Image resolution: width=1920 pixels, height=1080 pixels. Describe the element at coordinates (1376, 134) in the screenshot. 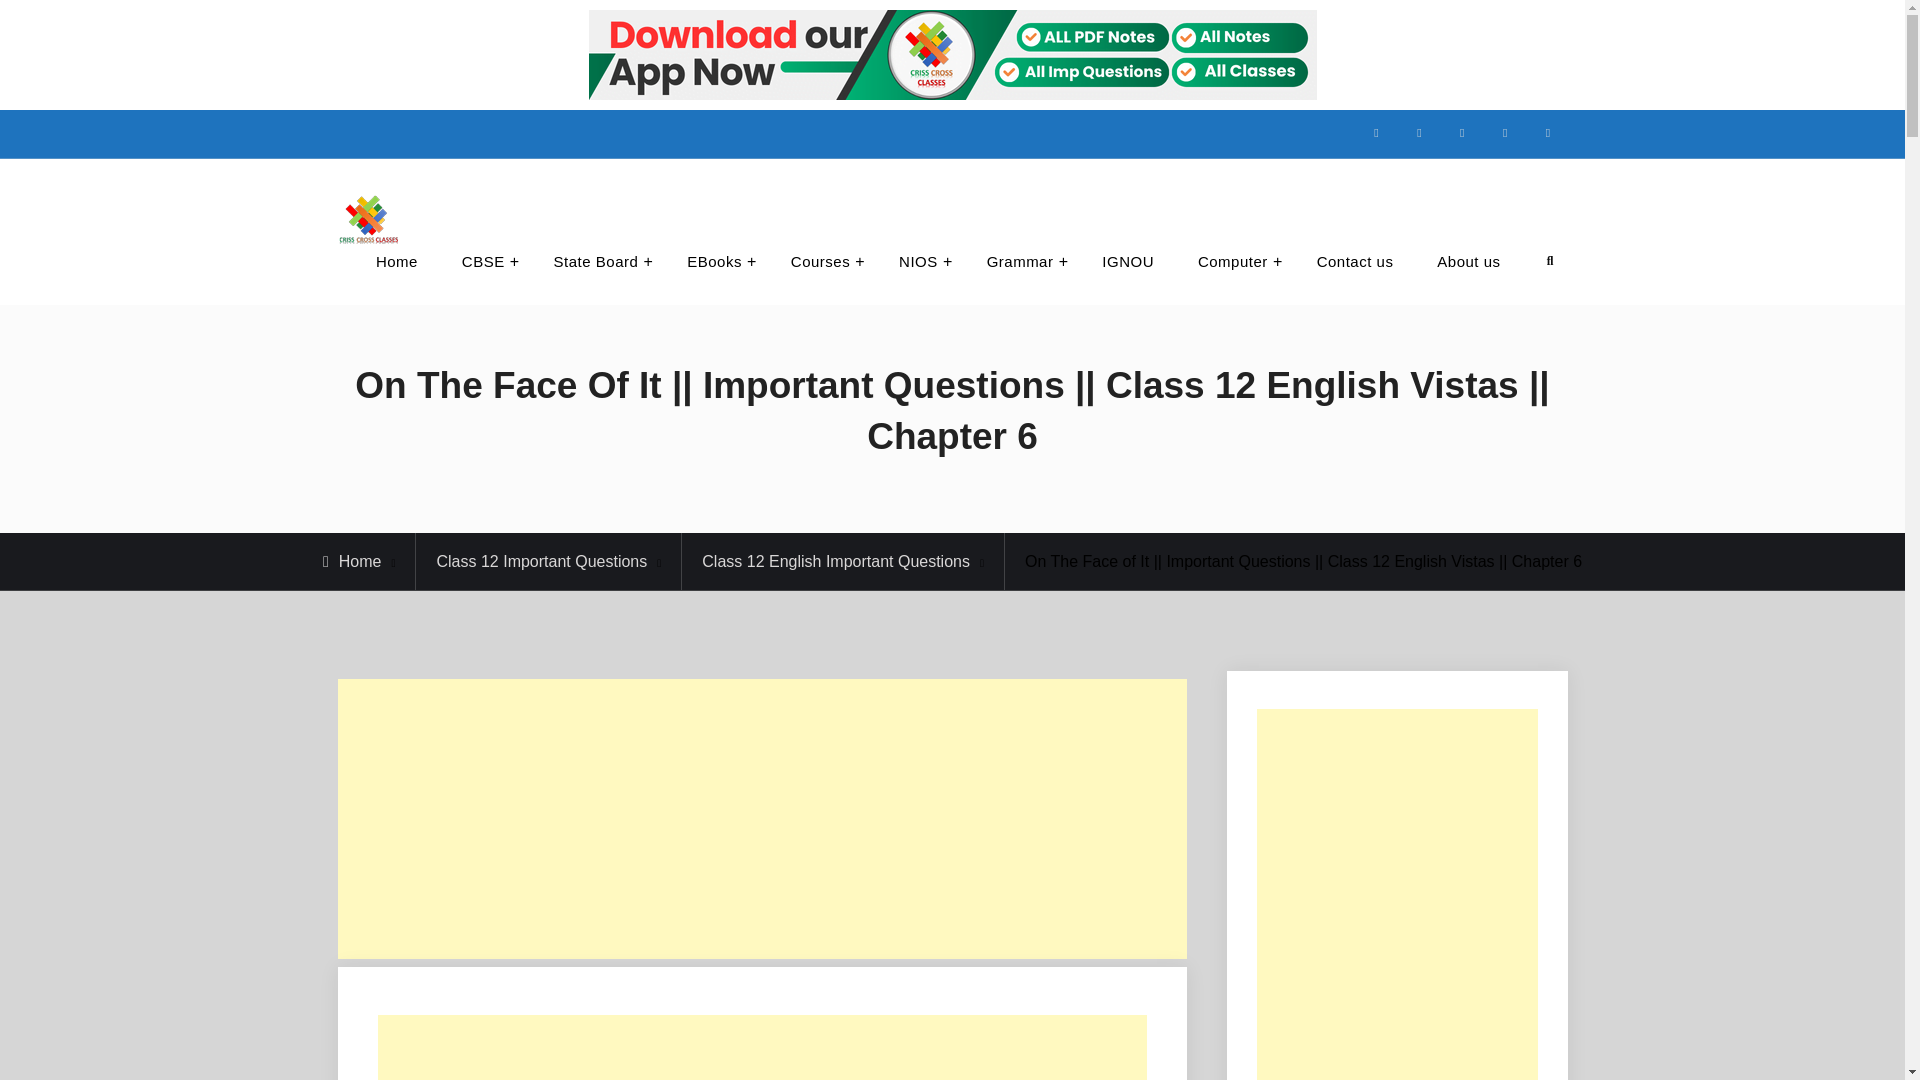

I see `facebook` at that location.